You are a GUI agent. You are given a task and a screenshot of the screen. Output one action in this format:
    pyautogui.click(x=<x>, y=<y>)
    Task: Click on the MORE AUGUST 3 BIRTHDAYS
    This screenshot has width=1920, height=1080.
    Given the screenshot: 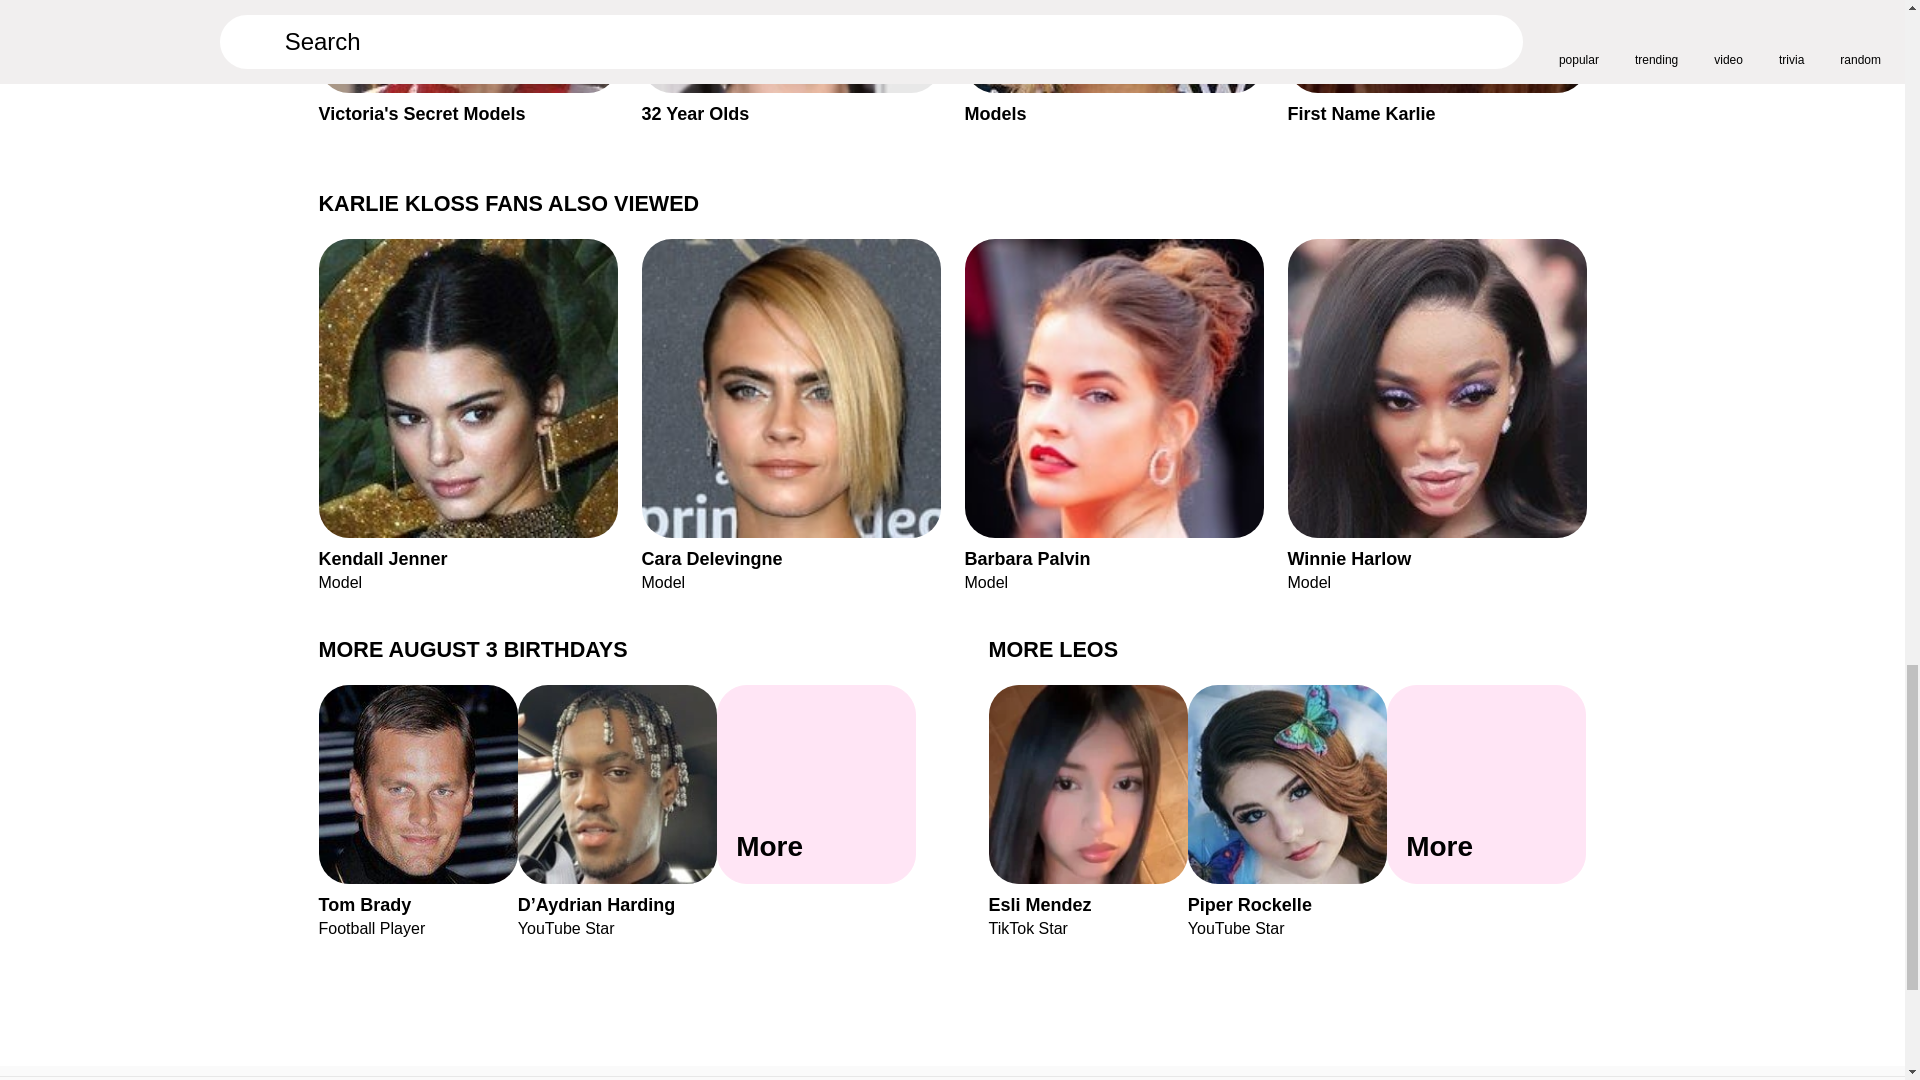 What is the action you would take?
    pyautogui.click(x=472, y=650)
    